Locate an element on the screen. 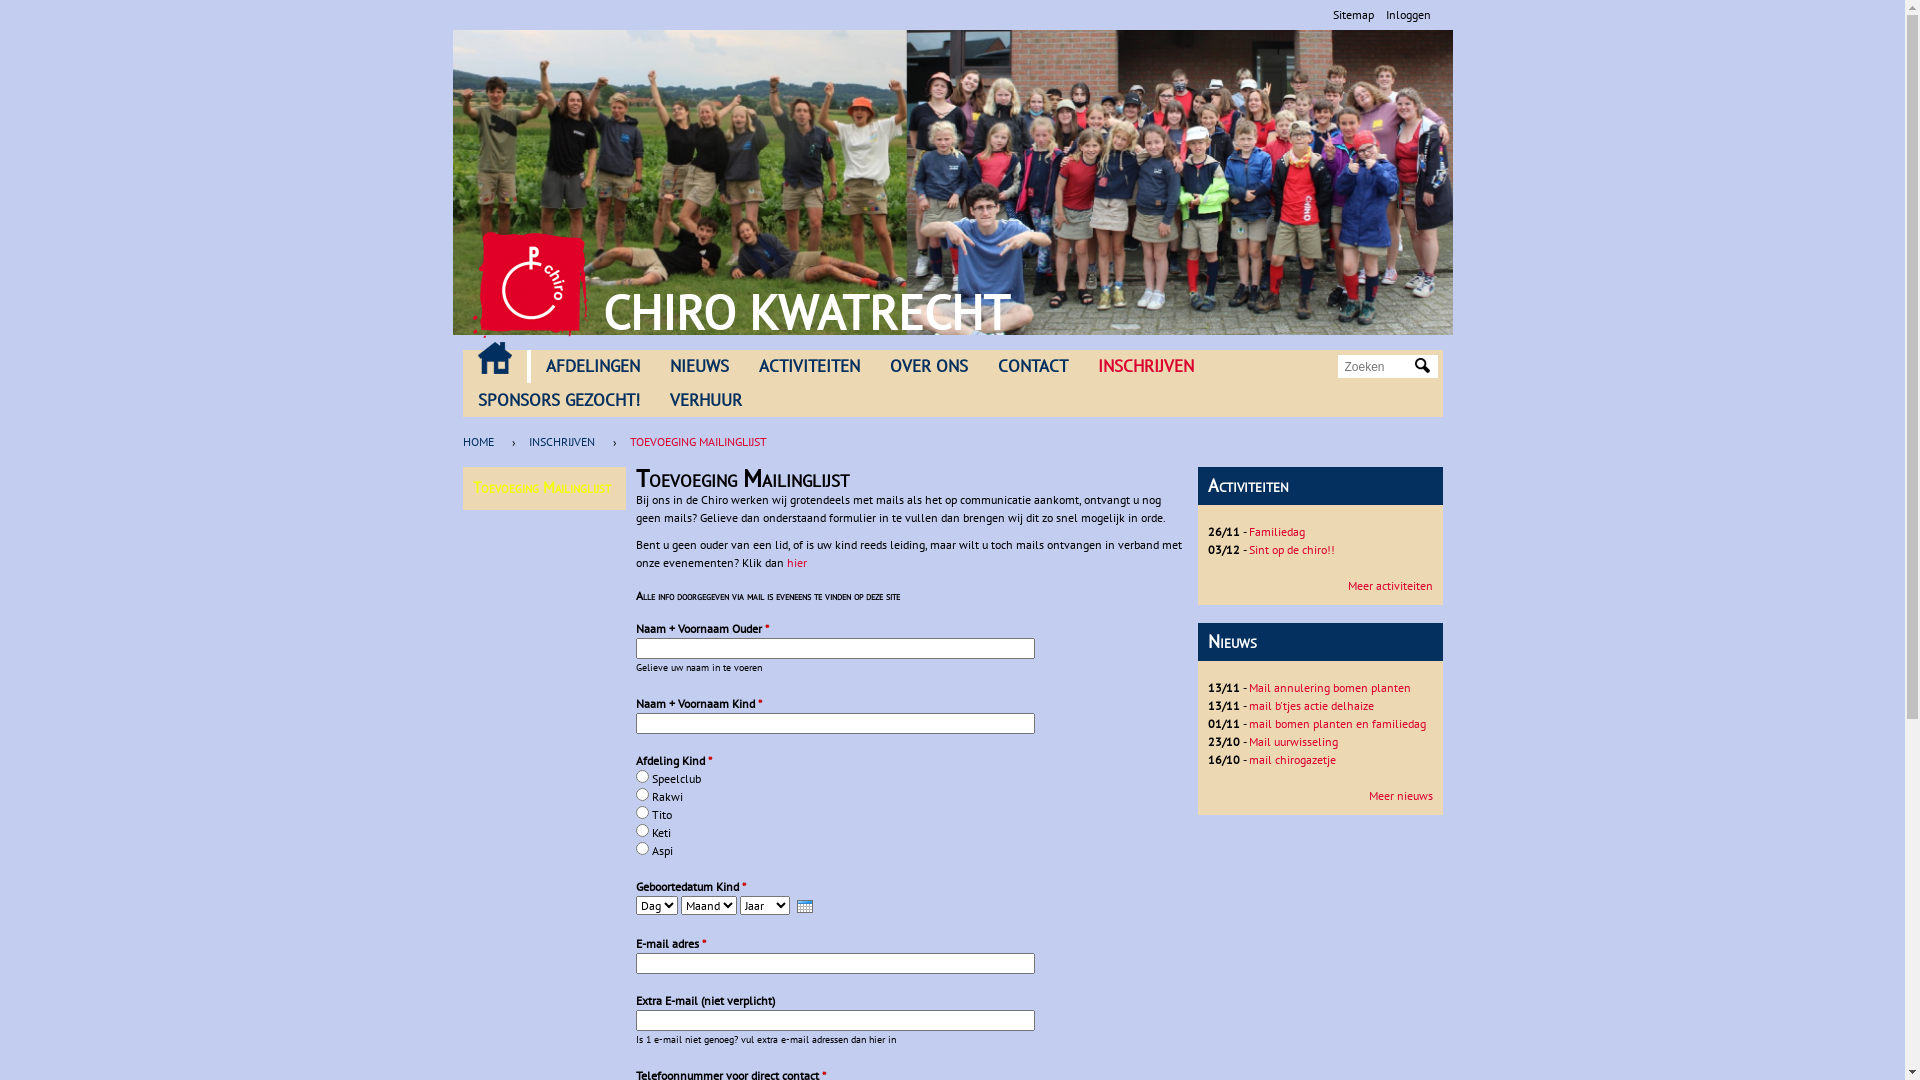 This screenshot has width=1920, height=1080. HOME is located at coordinates (494, 358).